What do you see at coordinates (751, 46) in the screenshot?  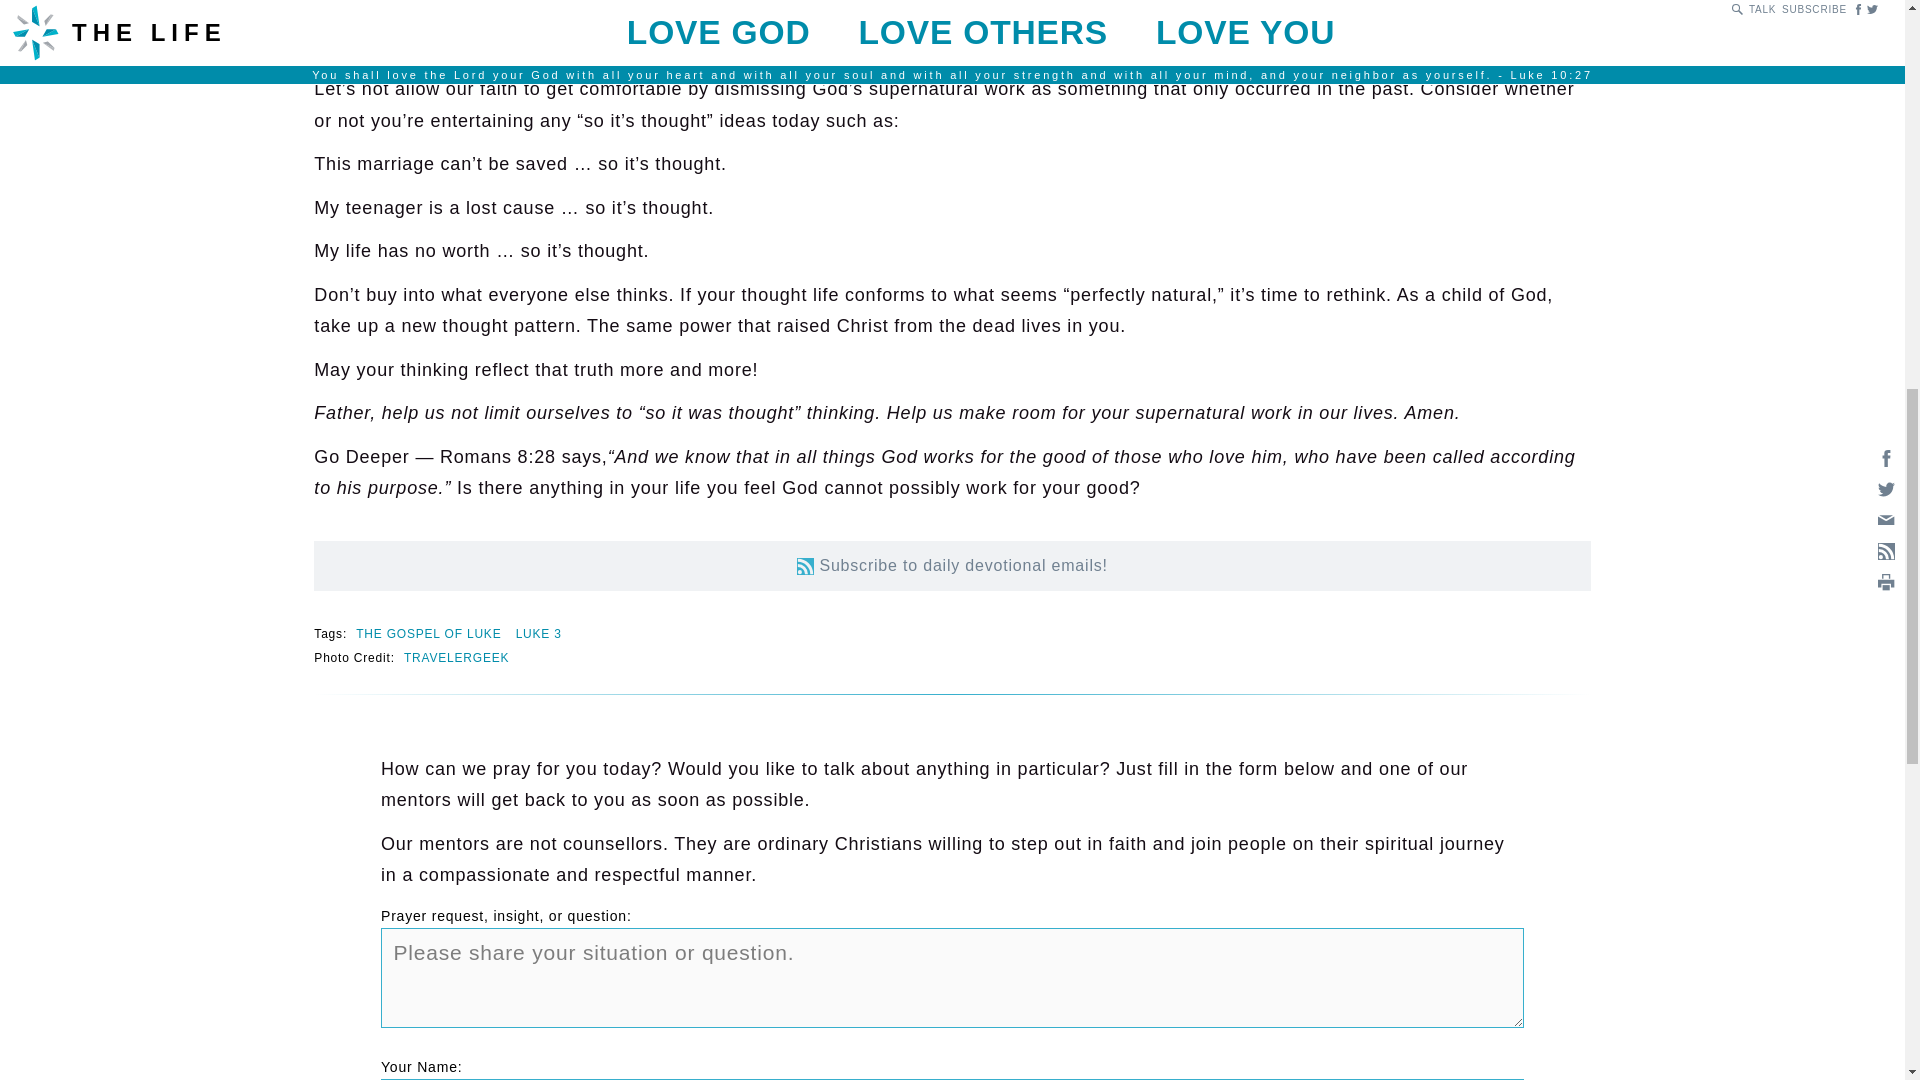 I see `Luke 24:6` at bounding box center [751, 46].